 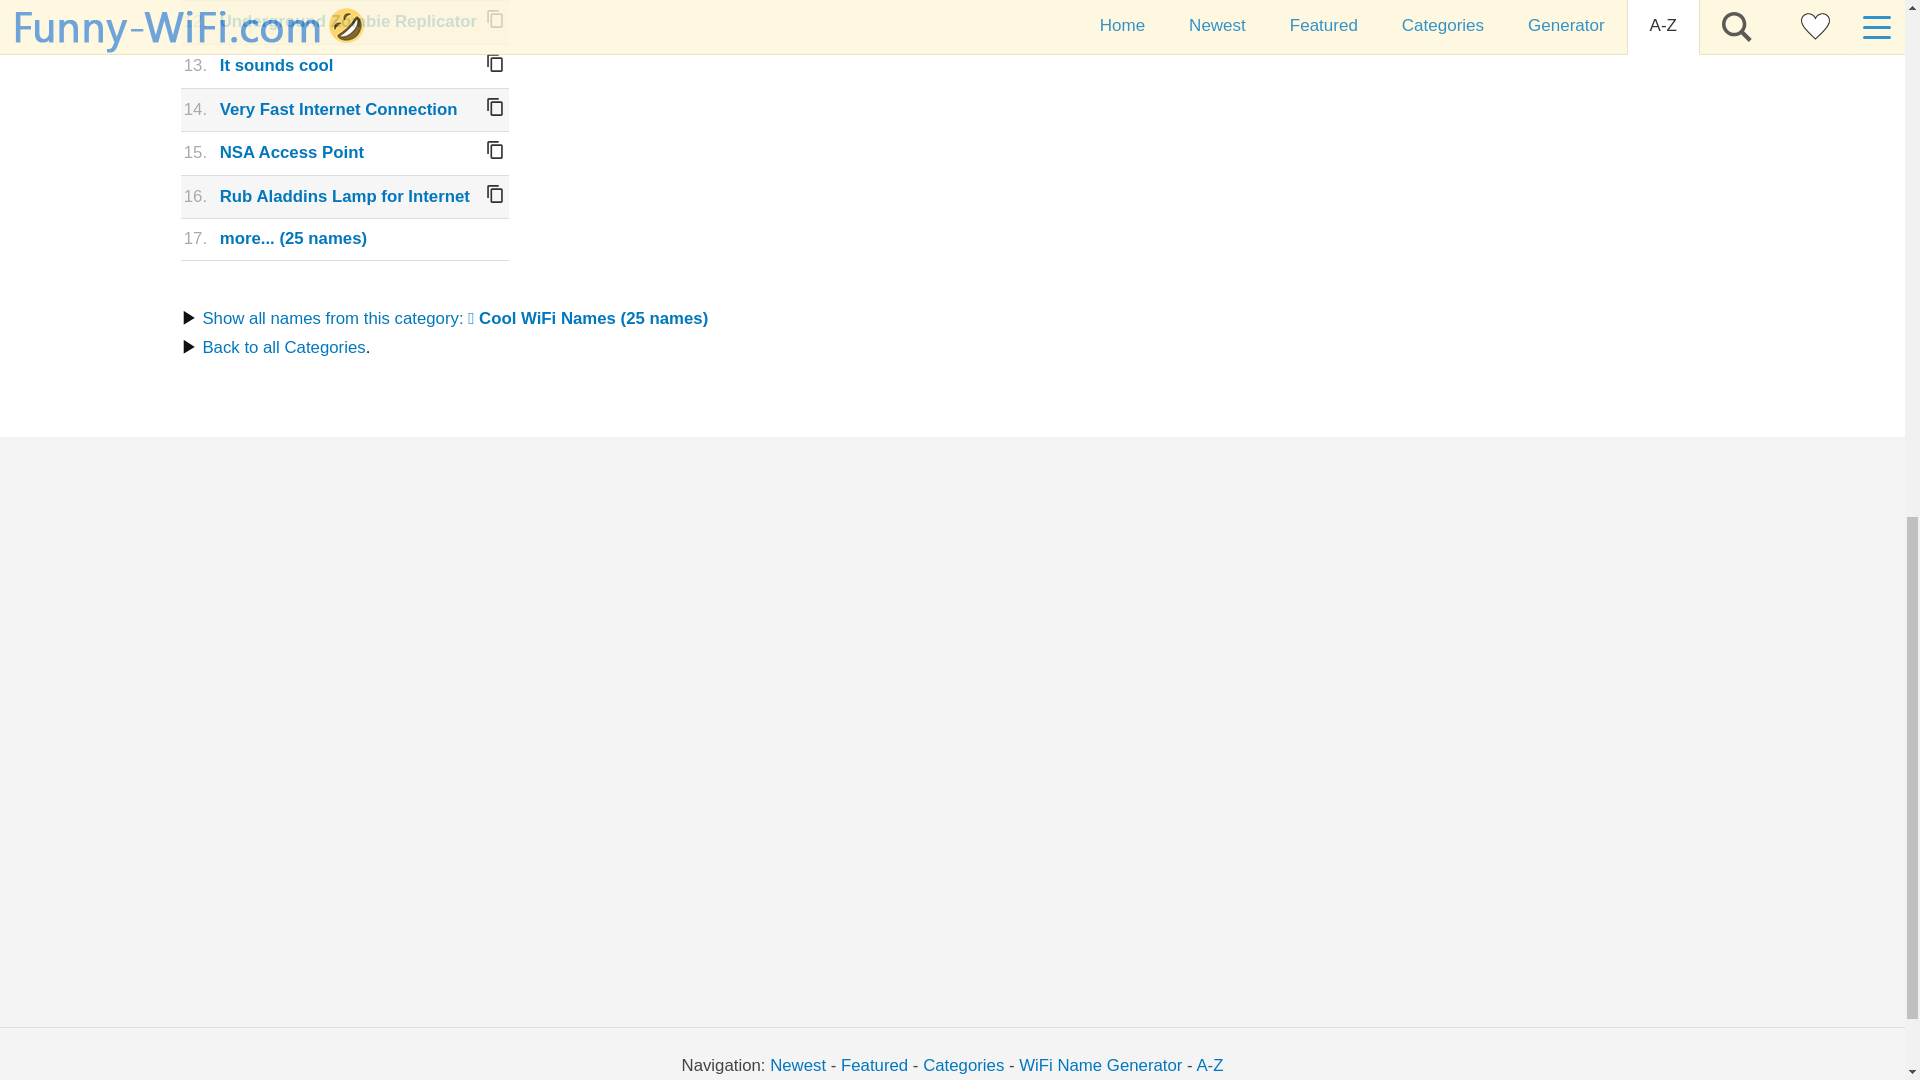 What do you see at coordinates (494, 18) in the screenshot?
I see `Copy name to Clipboard` at bounding box center [494, 18].